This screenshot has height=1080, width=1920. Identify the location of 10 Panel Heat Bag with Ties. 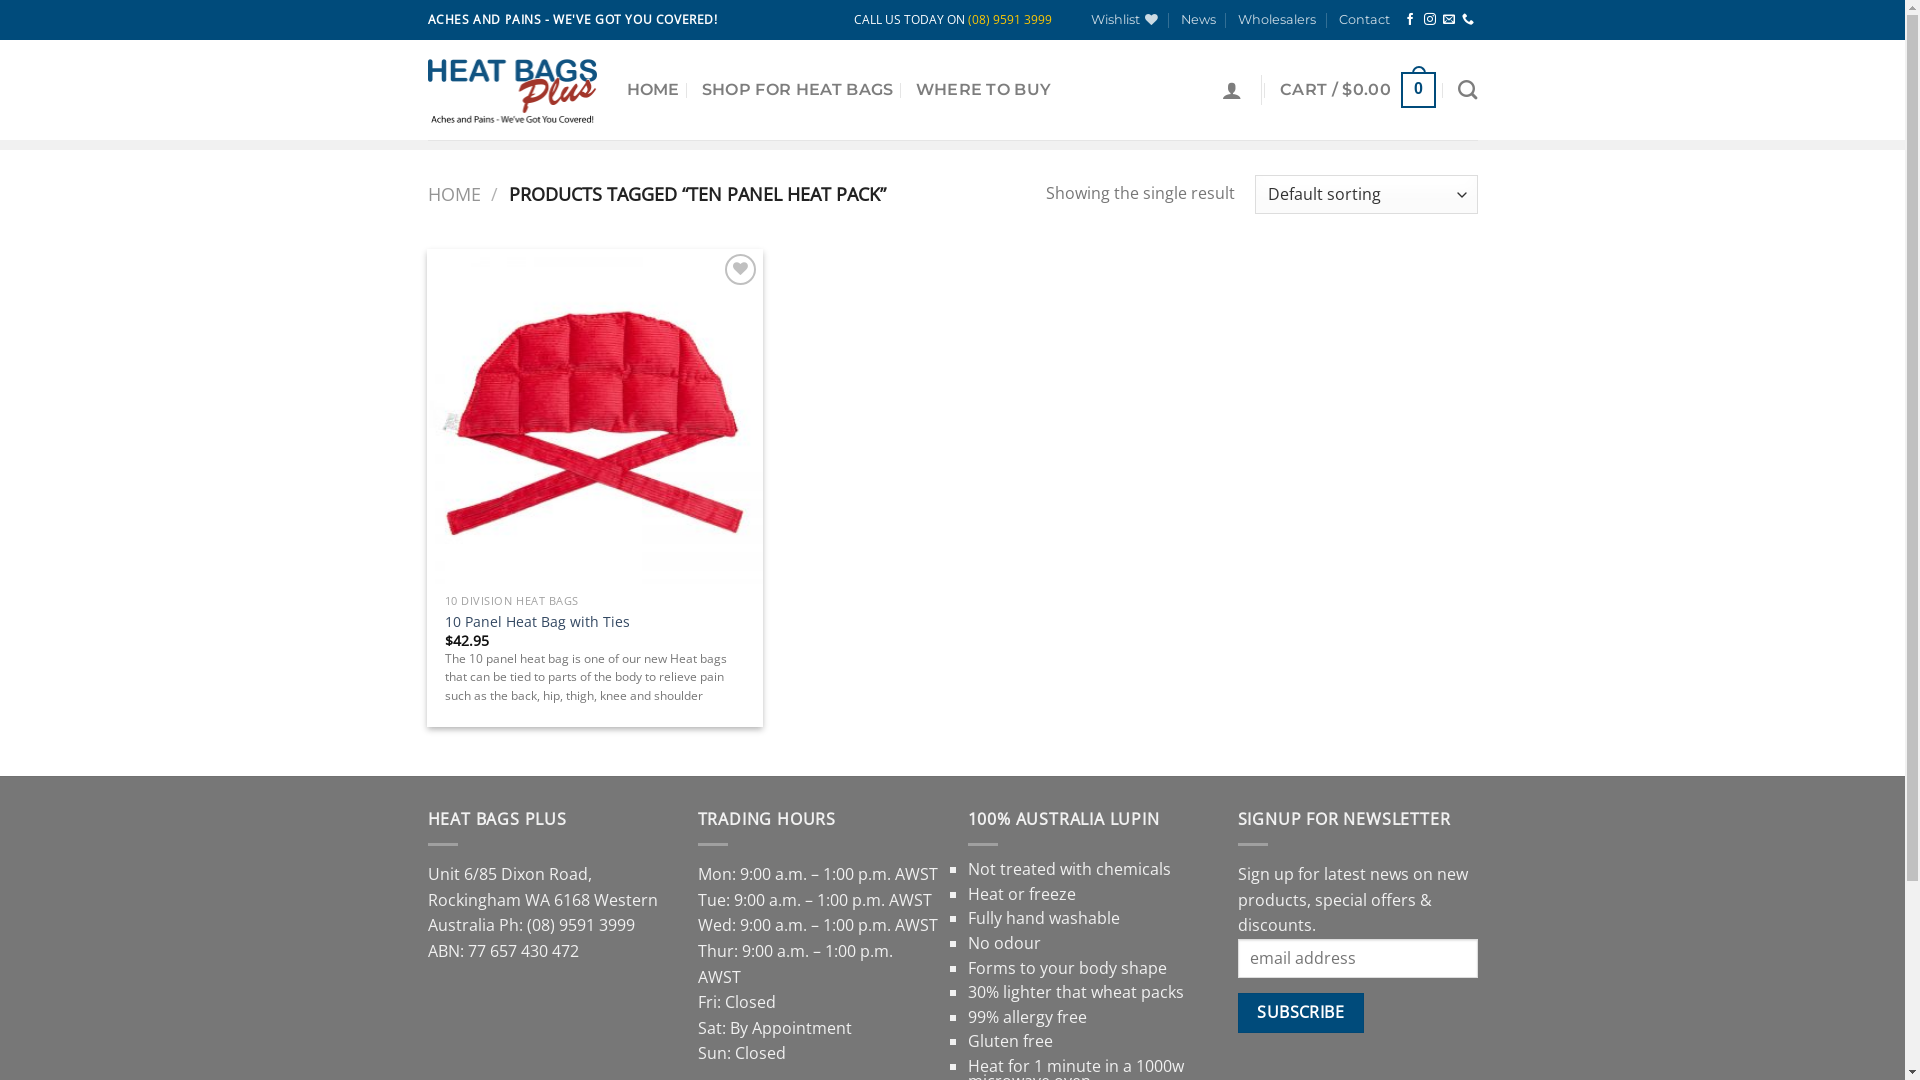
(538, 622).